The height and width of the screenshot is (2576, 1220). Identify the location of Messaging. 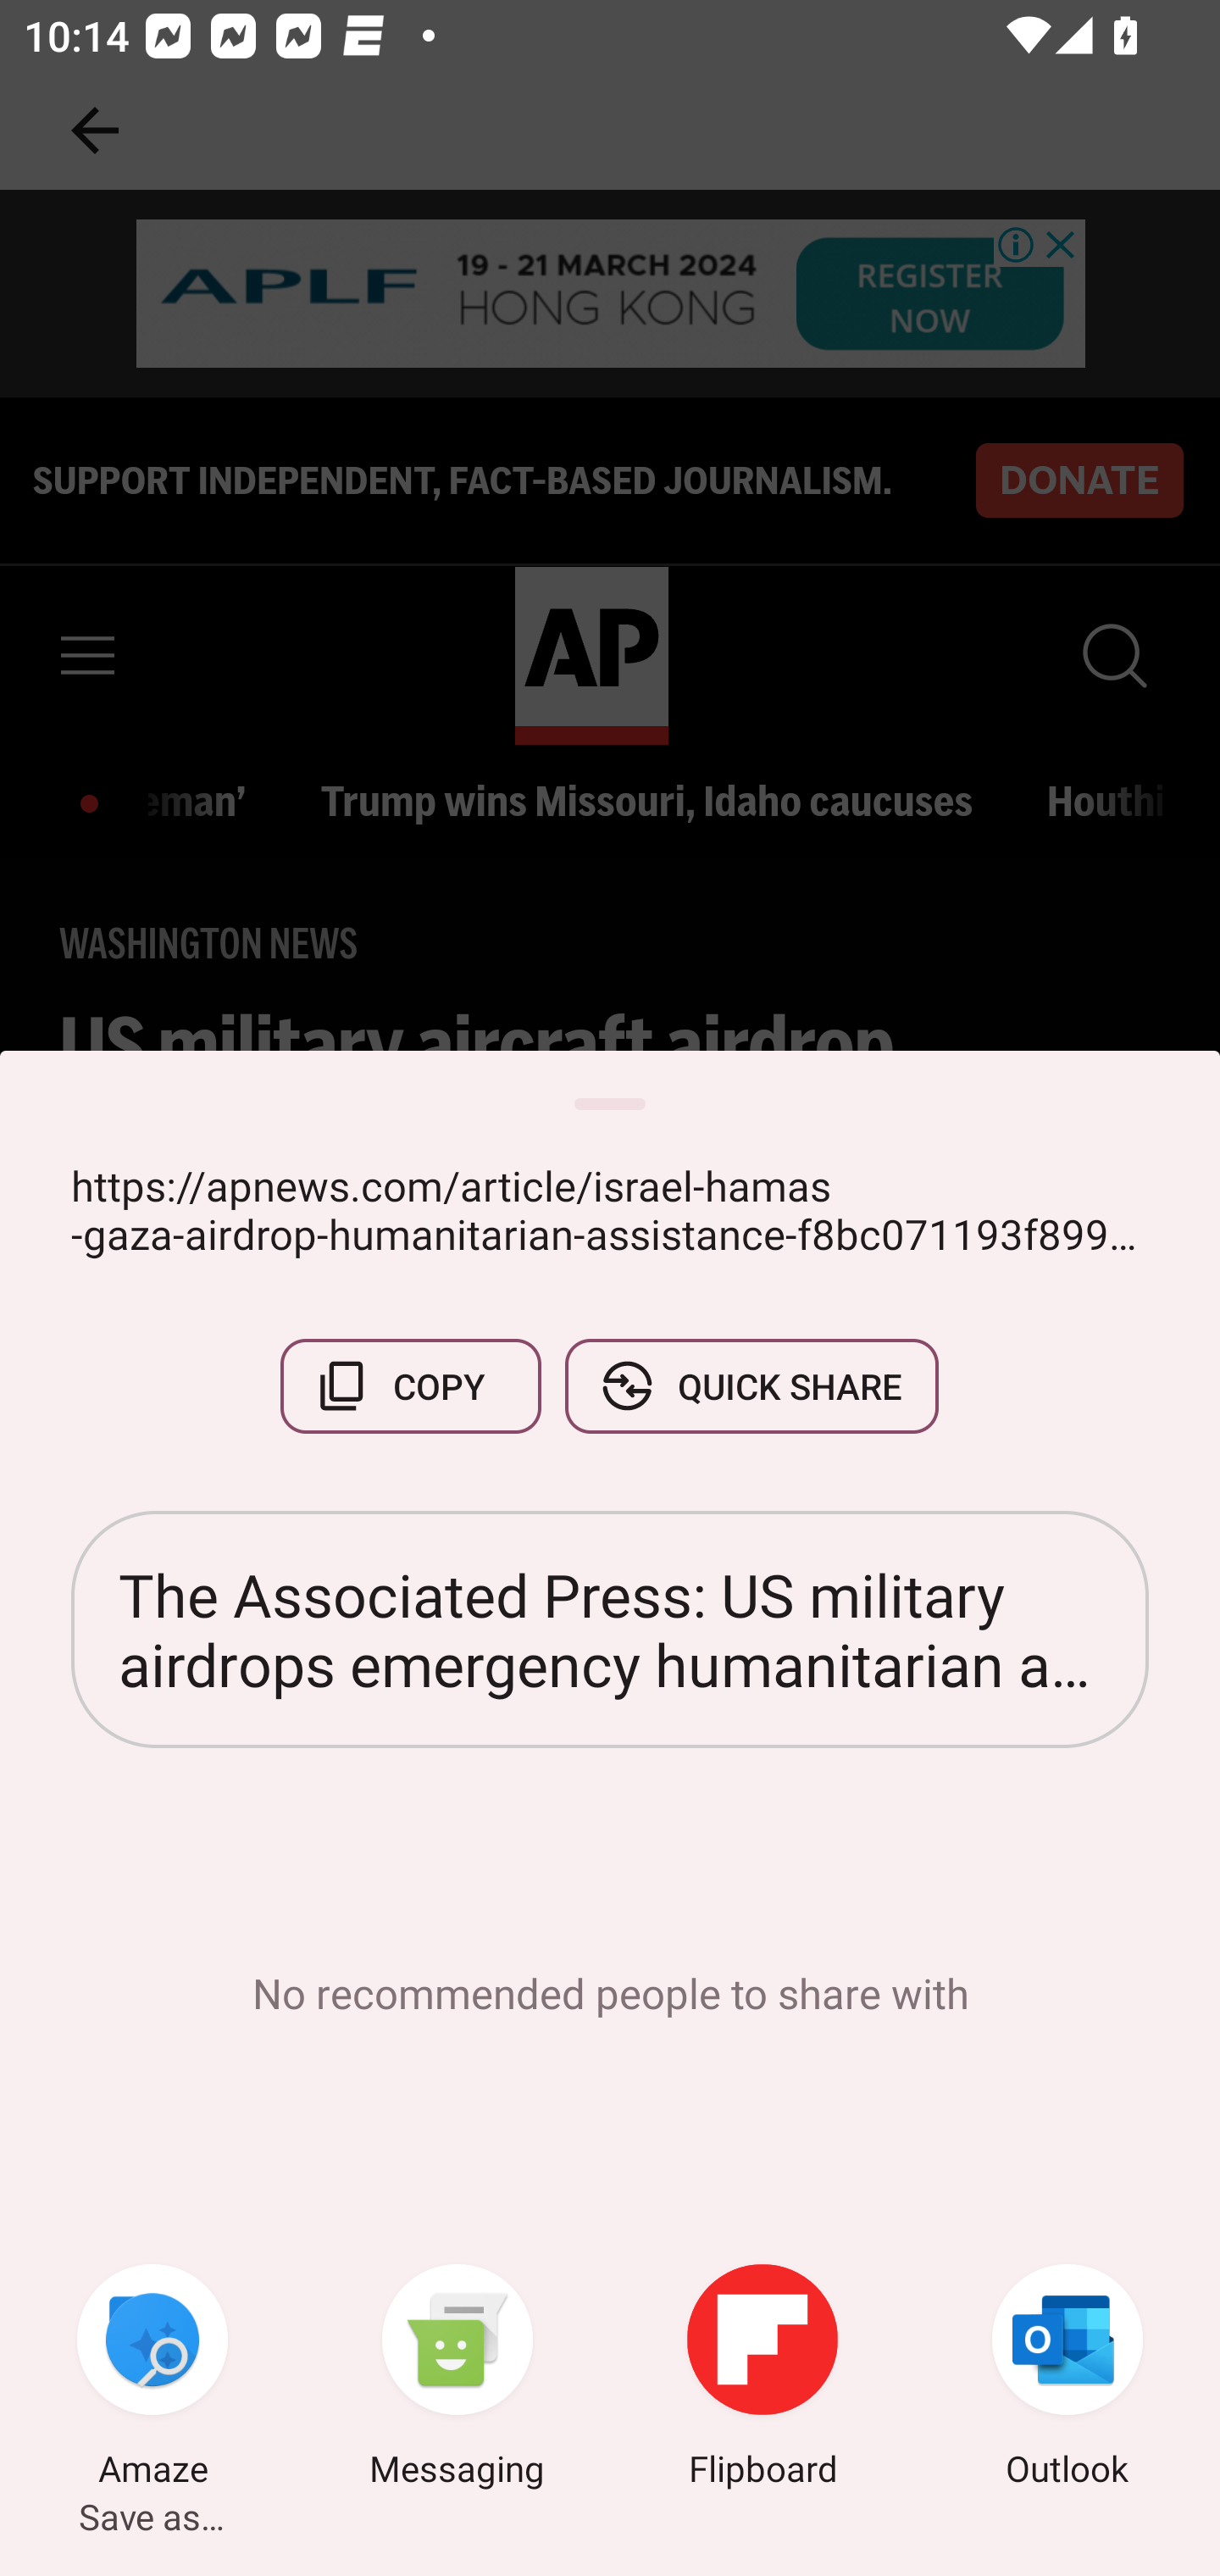
(457, 2379).